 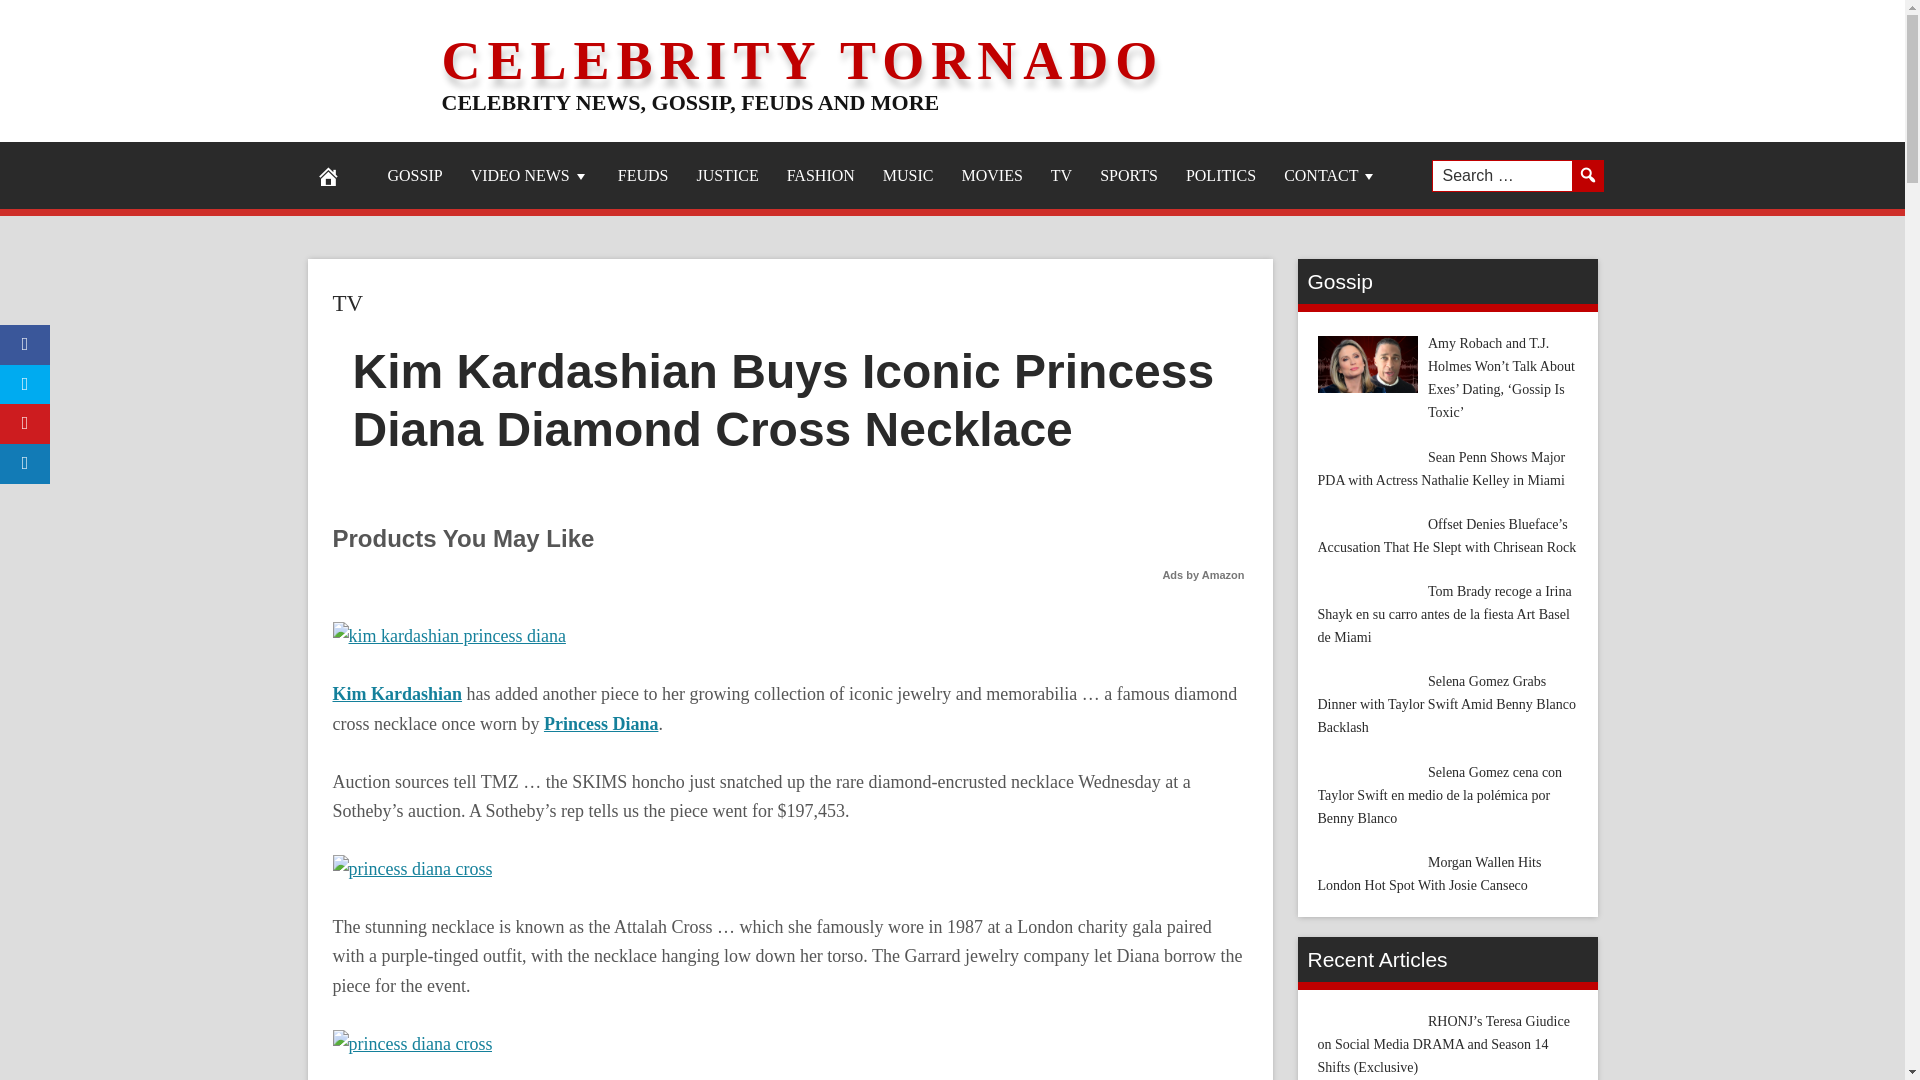 What do you see at coordinates (726, 175) in the screenshot?
I see `JUSTICE` at bounding box center [726, 175].